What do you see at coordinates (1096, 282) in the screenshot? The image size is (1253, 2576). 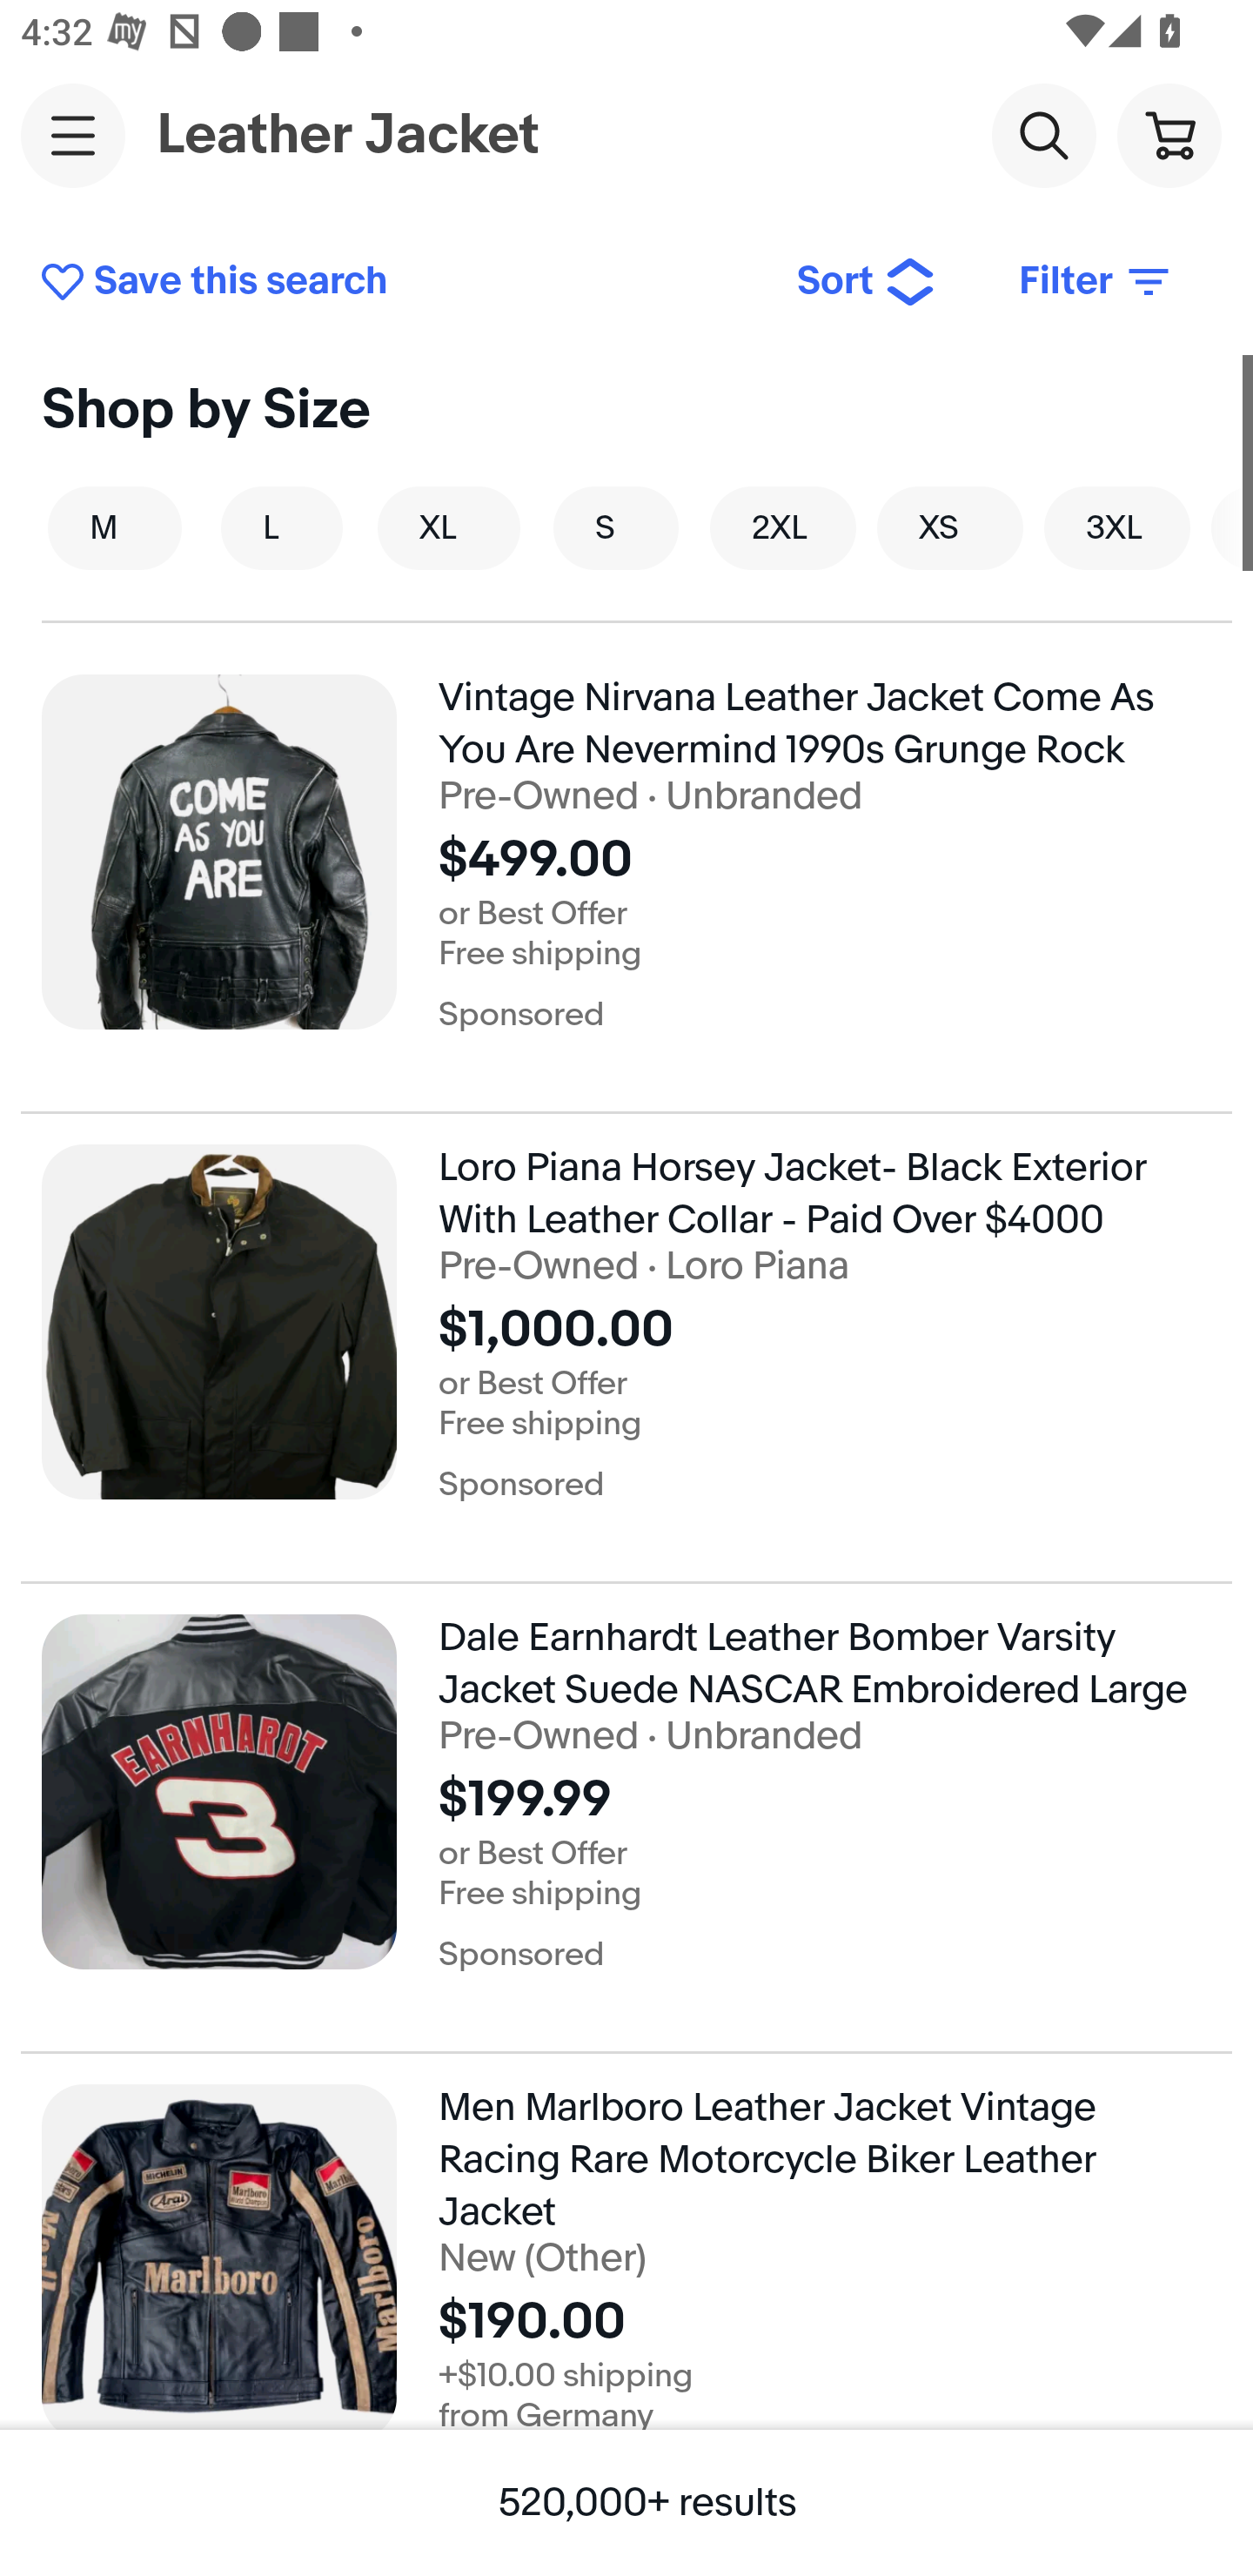 I see `Filter` at bounding box center [1096, 282].